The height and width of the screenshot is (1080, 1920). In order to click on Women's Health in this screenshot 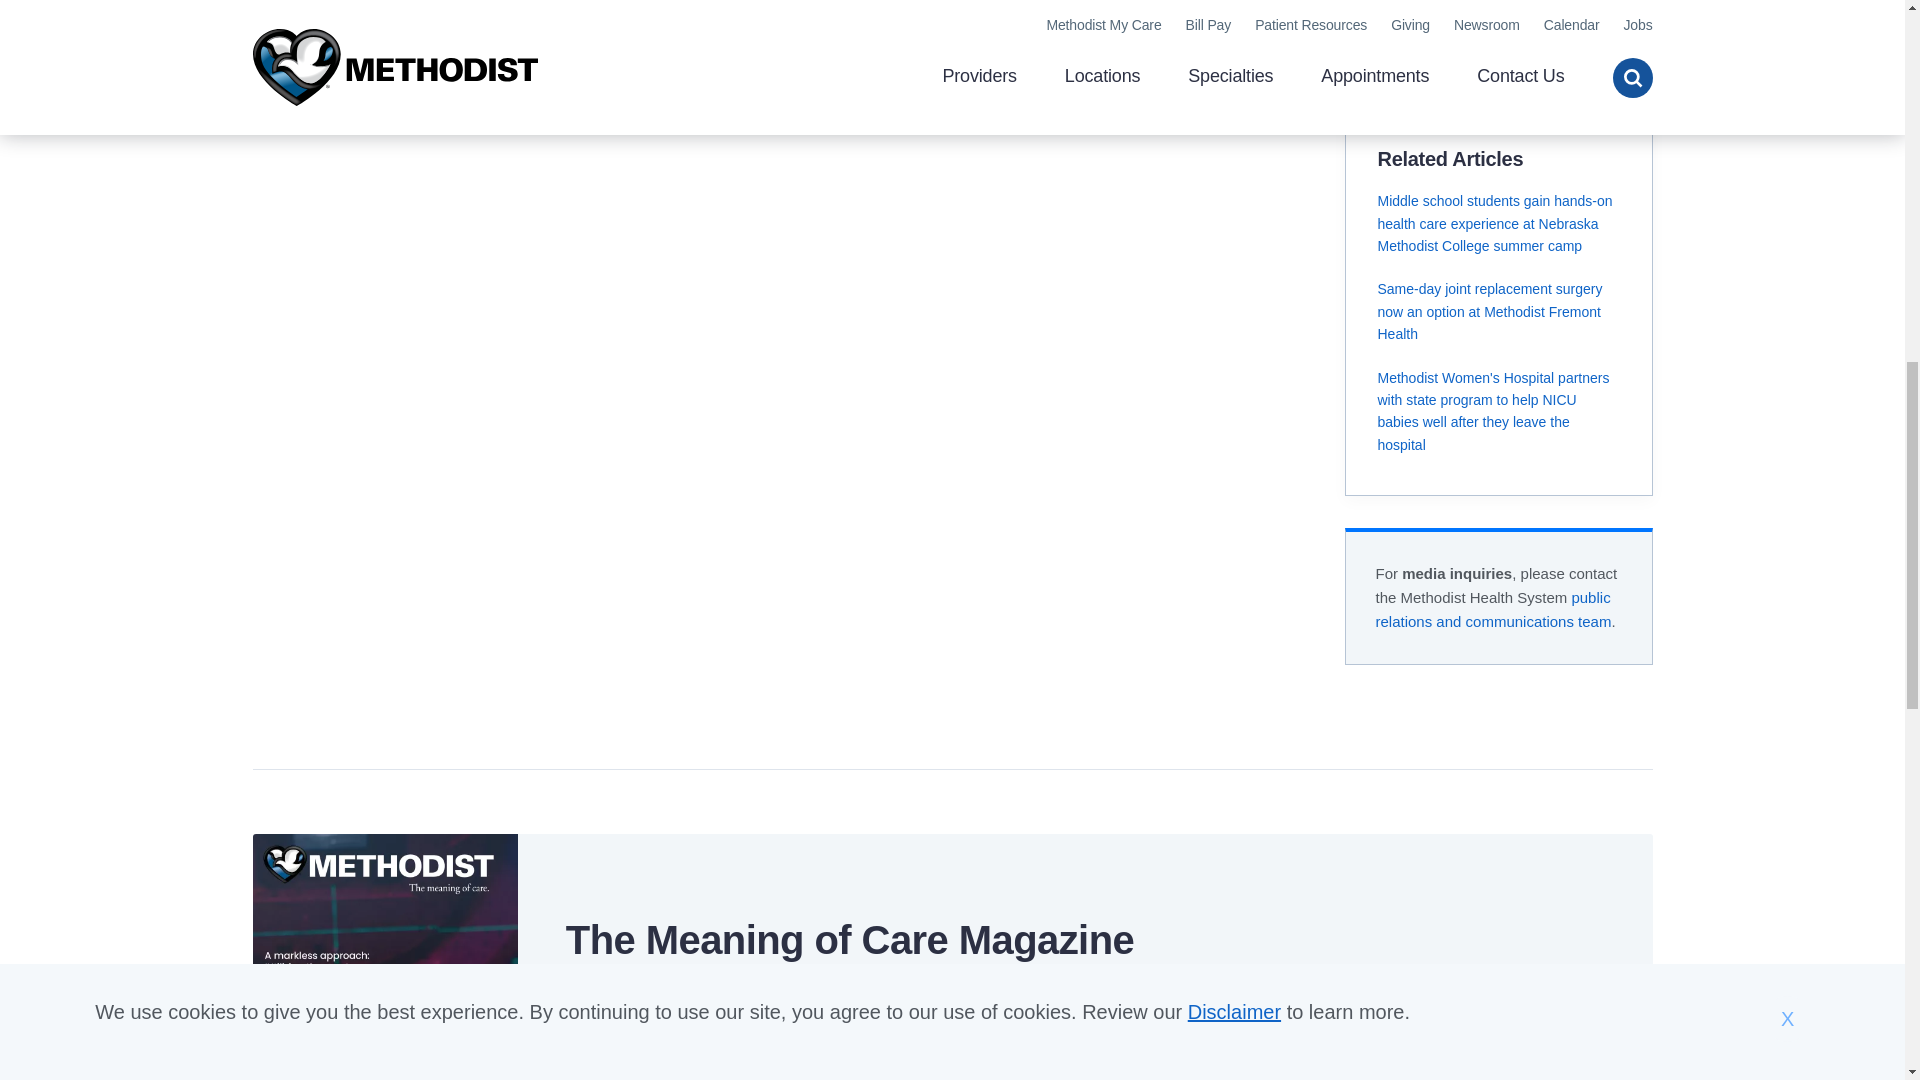, I will do `click(1432, 26)`.